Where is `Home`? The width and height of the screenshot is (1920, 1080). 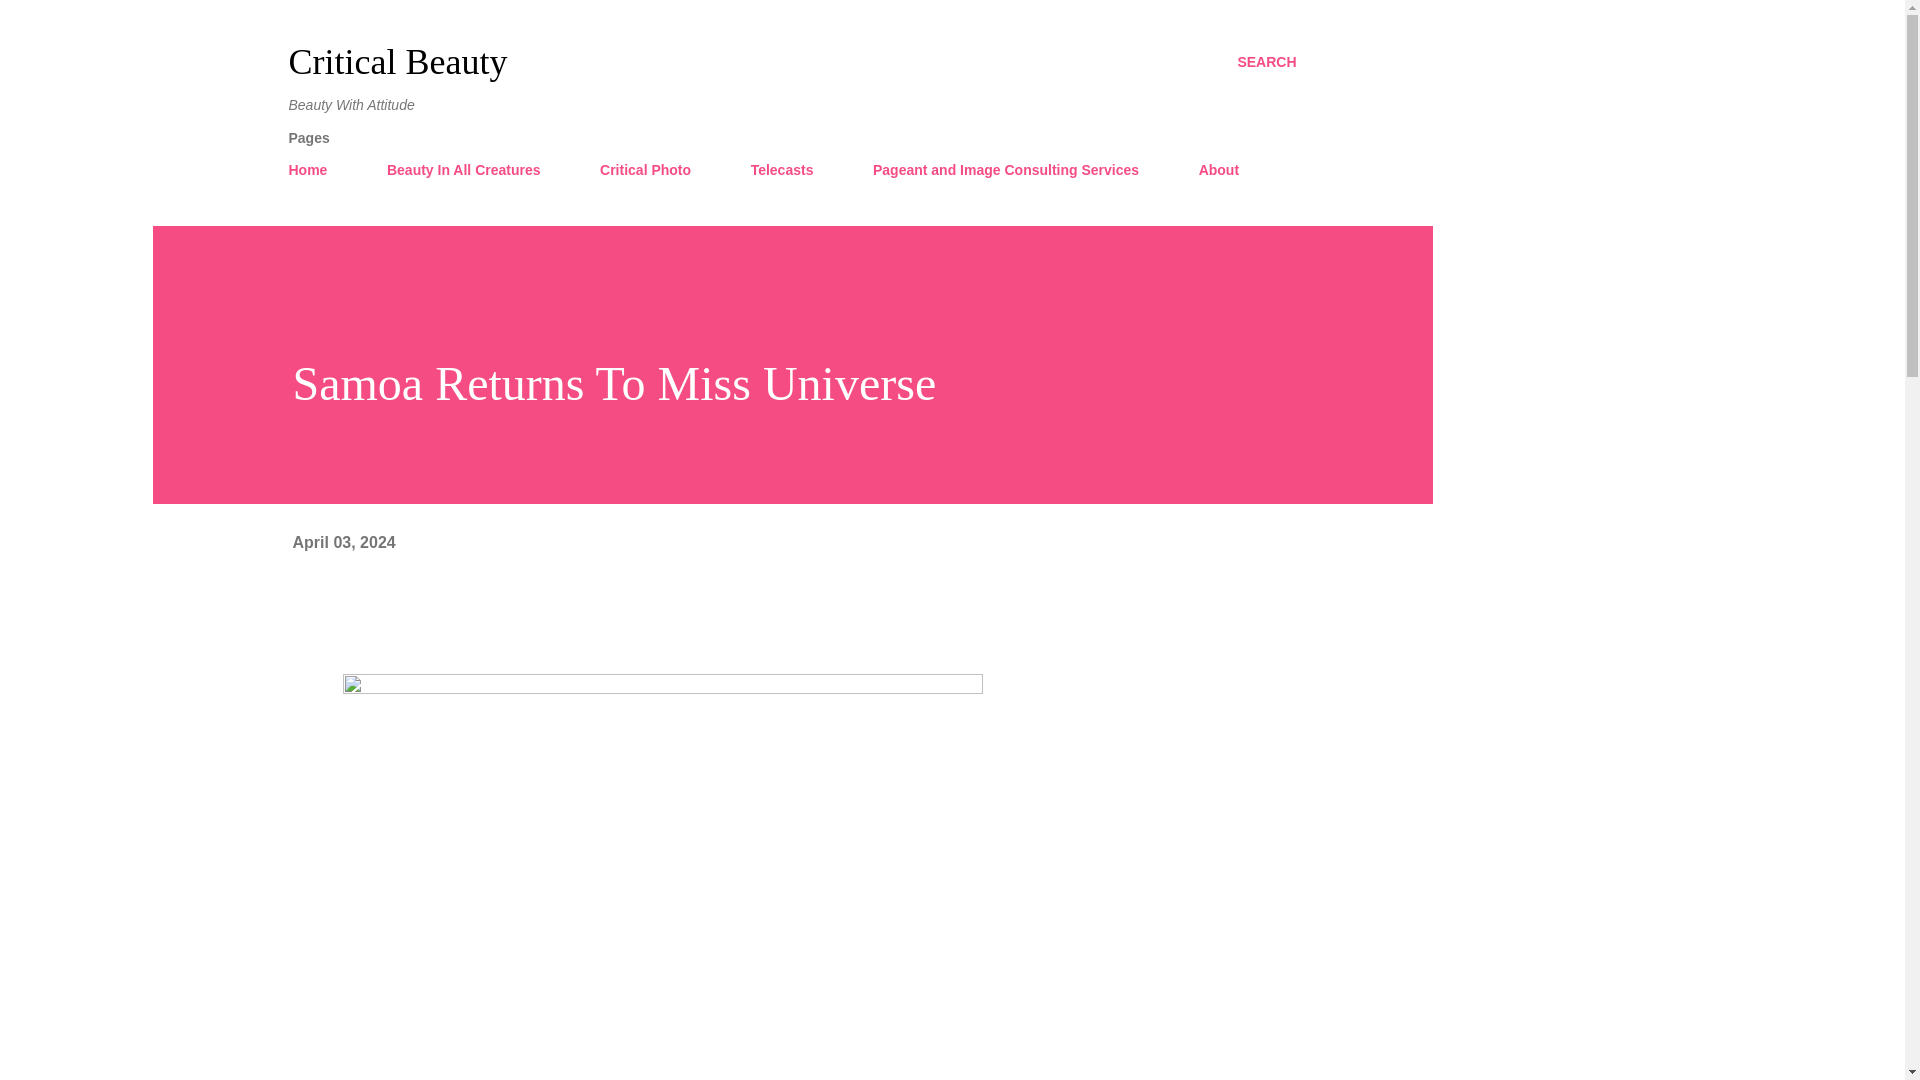 Home is located at coordinates (314, 170).